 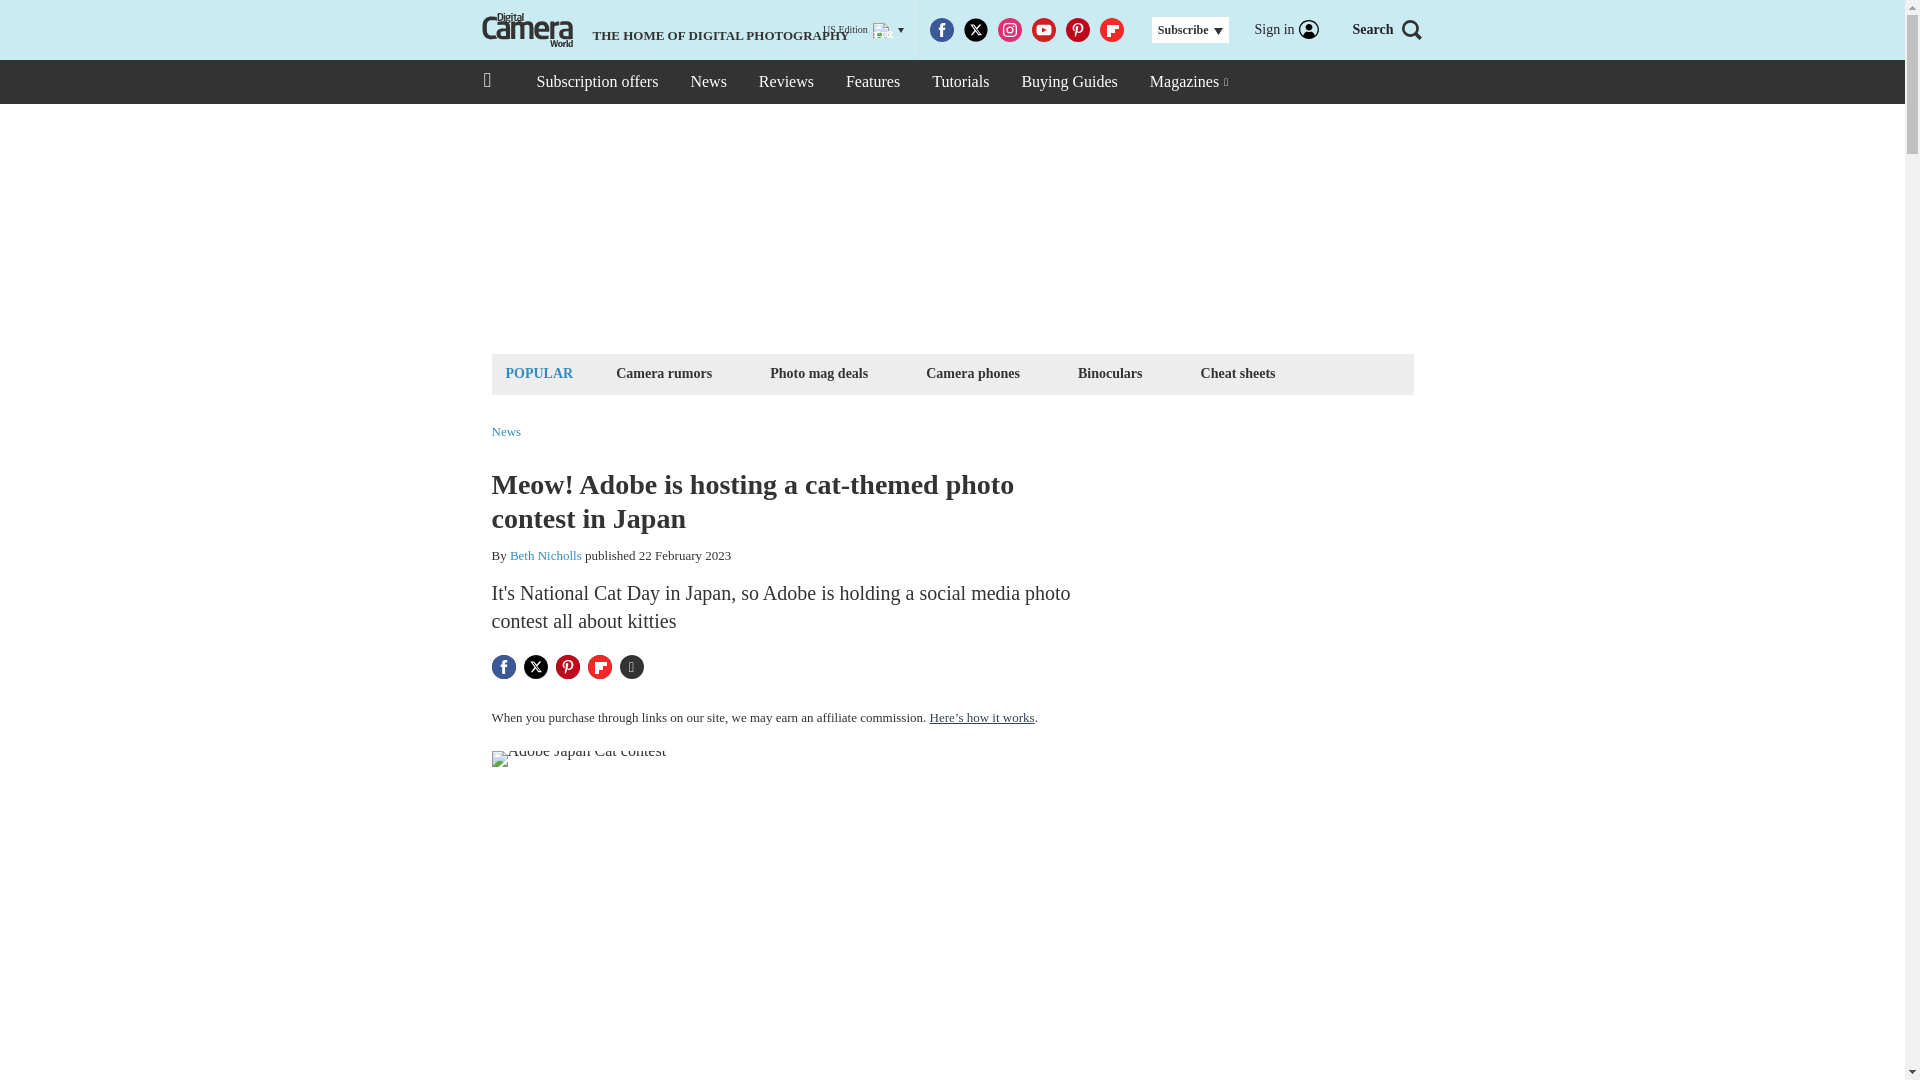 What do you see at coordinates (707, 82) in the screenshot?
I see `News` at bounding box center [707, 82].